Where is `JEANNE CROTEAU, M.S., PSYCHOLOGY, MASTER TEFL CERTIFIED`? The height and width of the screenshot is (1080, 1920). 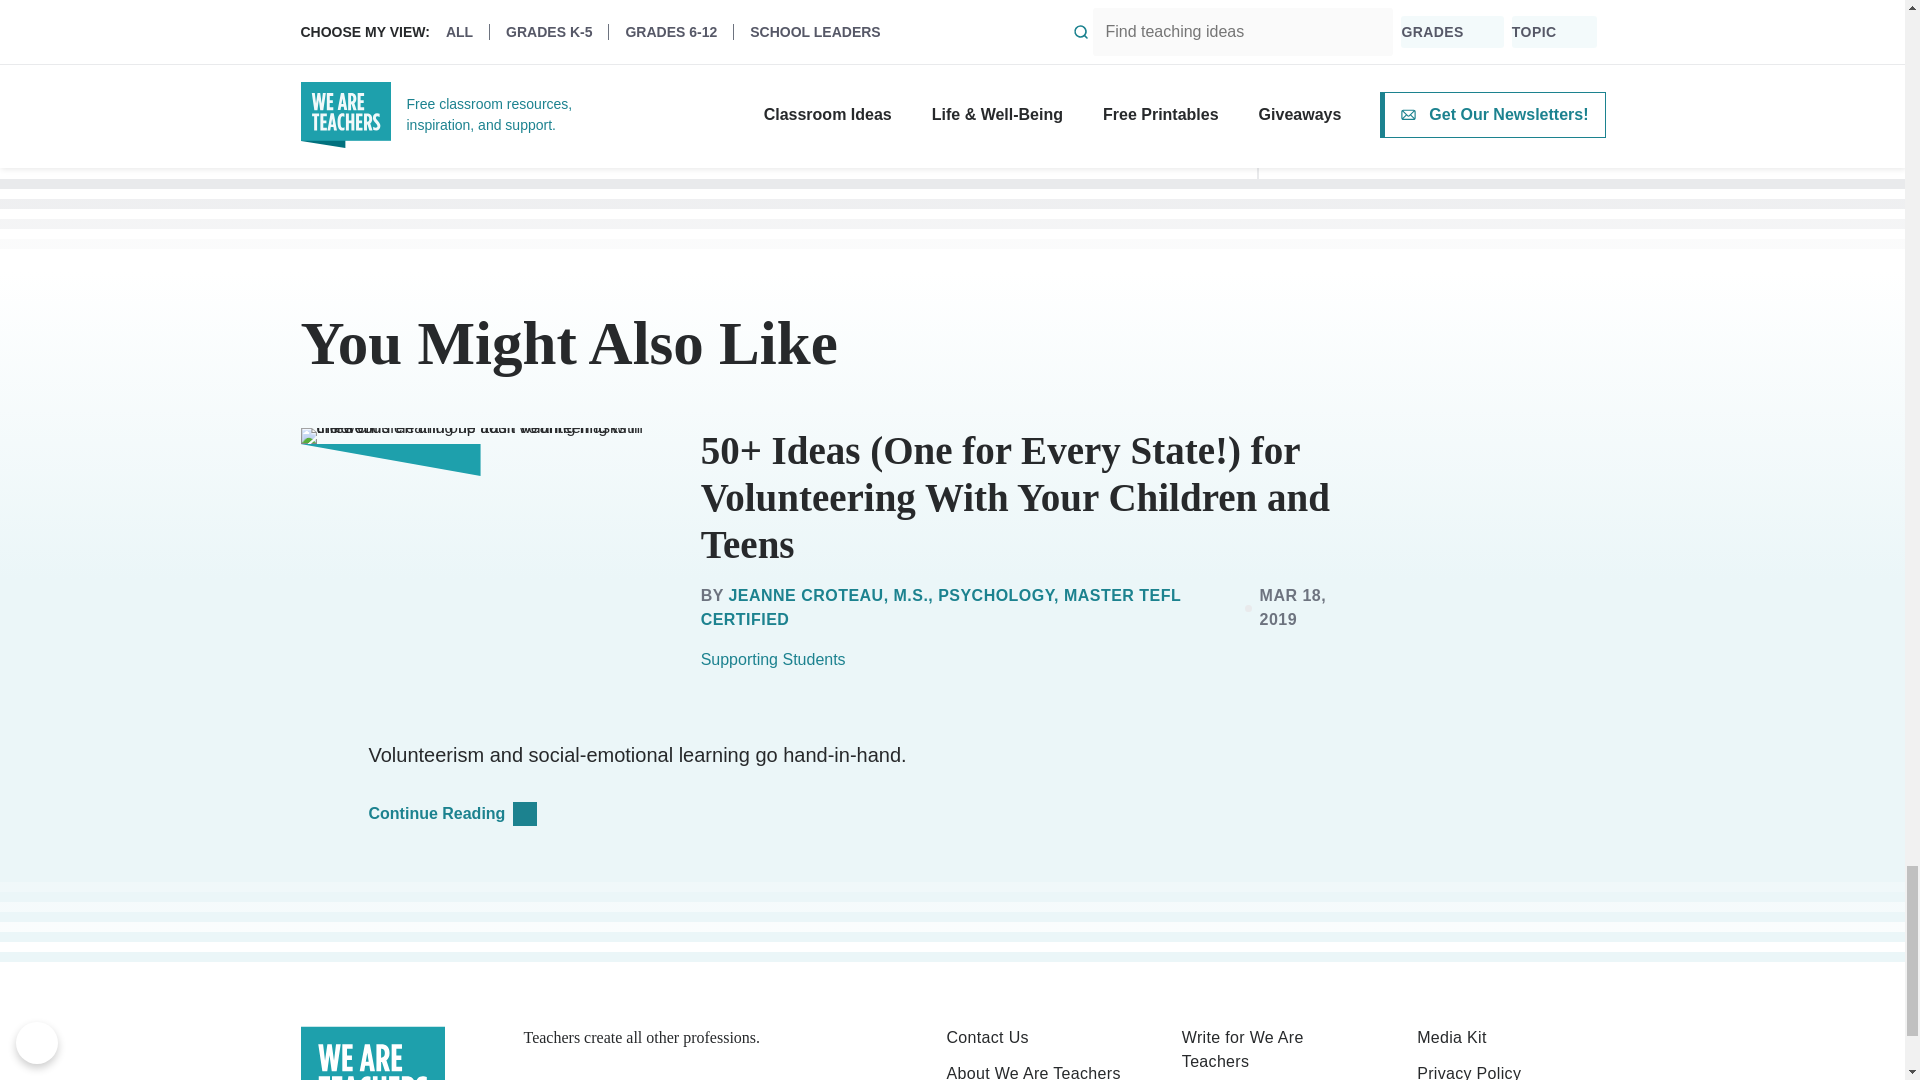
JEANNE CROTEAU, M.S., PSYCHOLOGY, MASTER TEFL CERTIFIED is located at coordinates (940, 607).